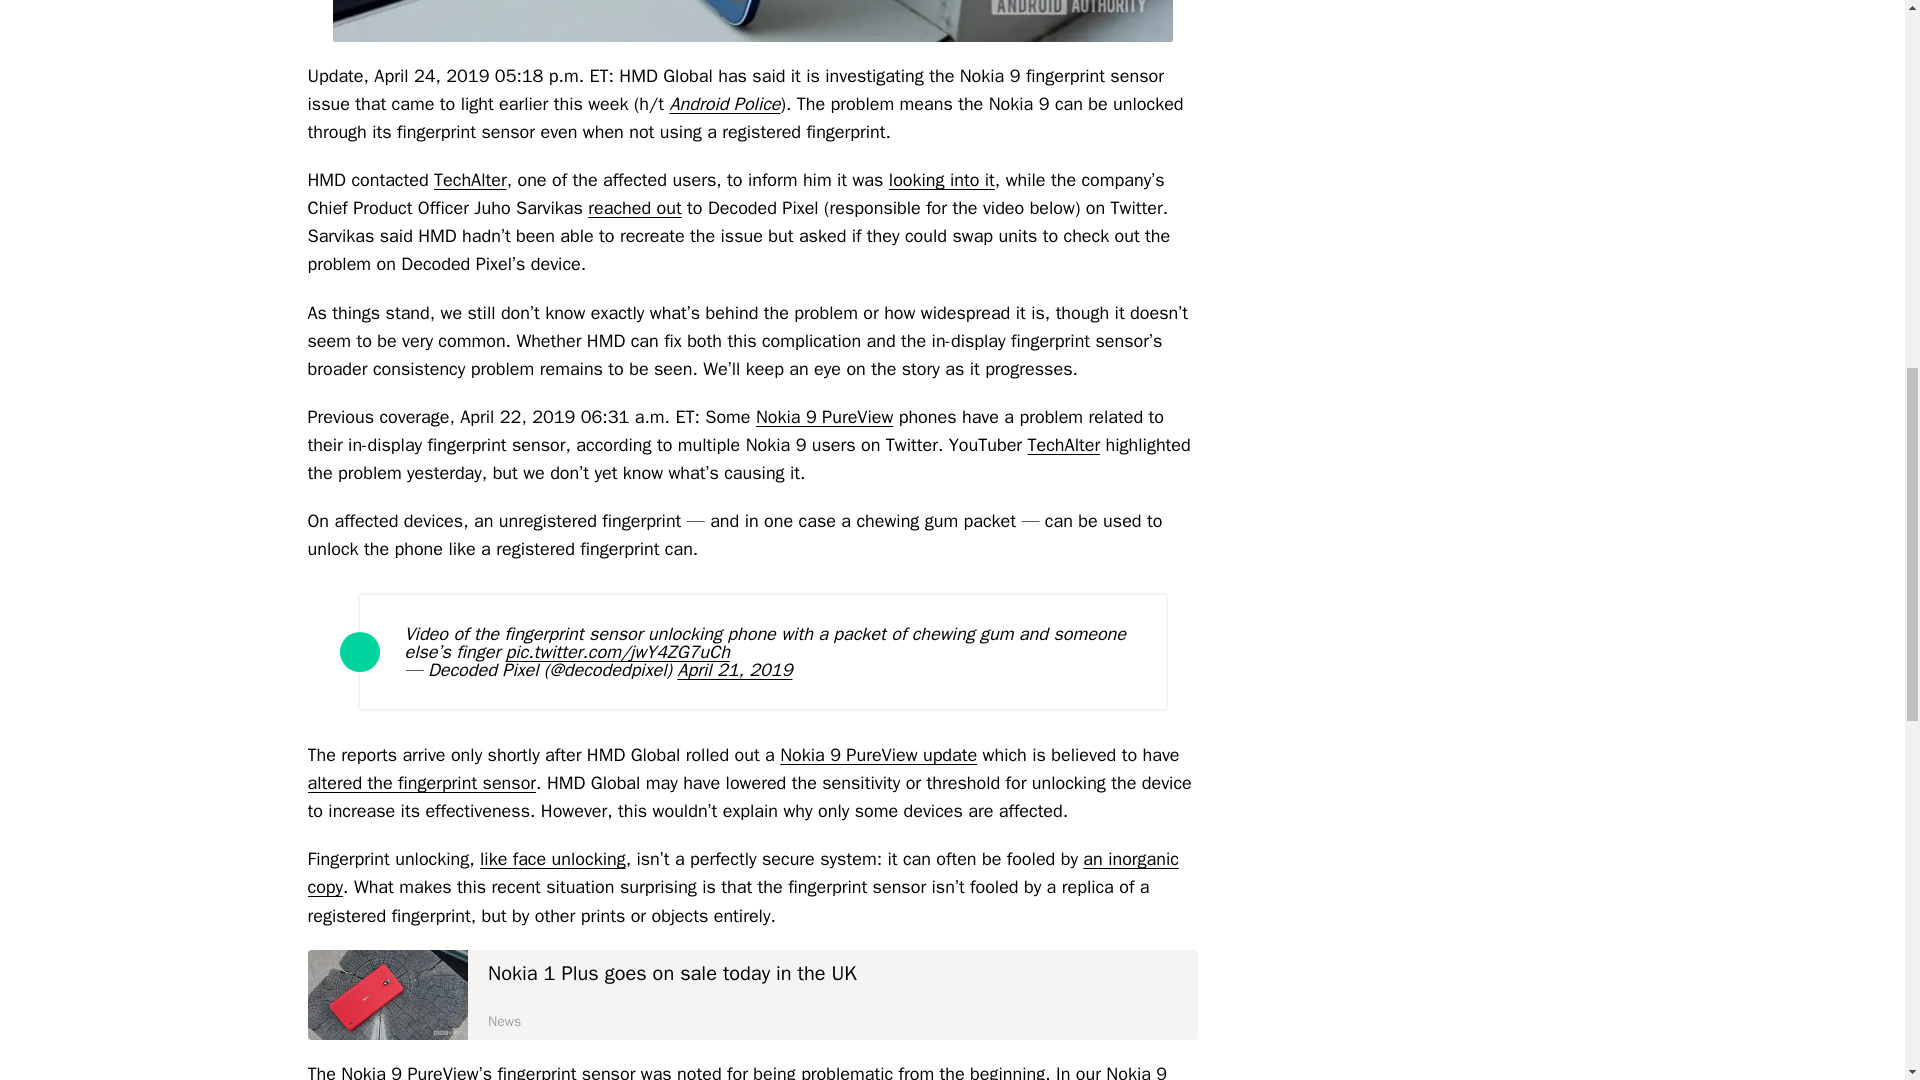 The height and width of the screenshot is (1080, 1920). Describe the element at coordinates (752, 21) in the screenshot. I see `Nokia 9 PureView Review 00930` at that location.